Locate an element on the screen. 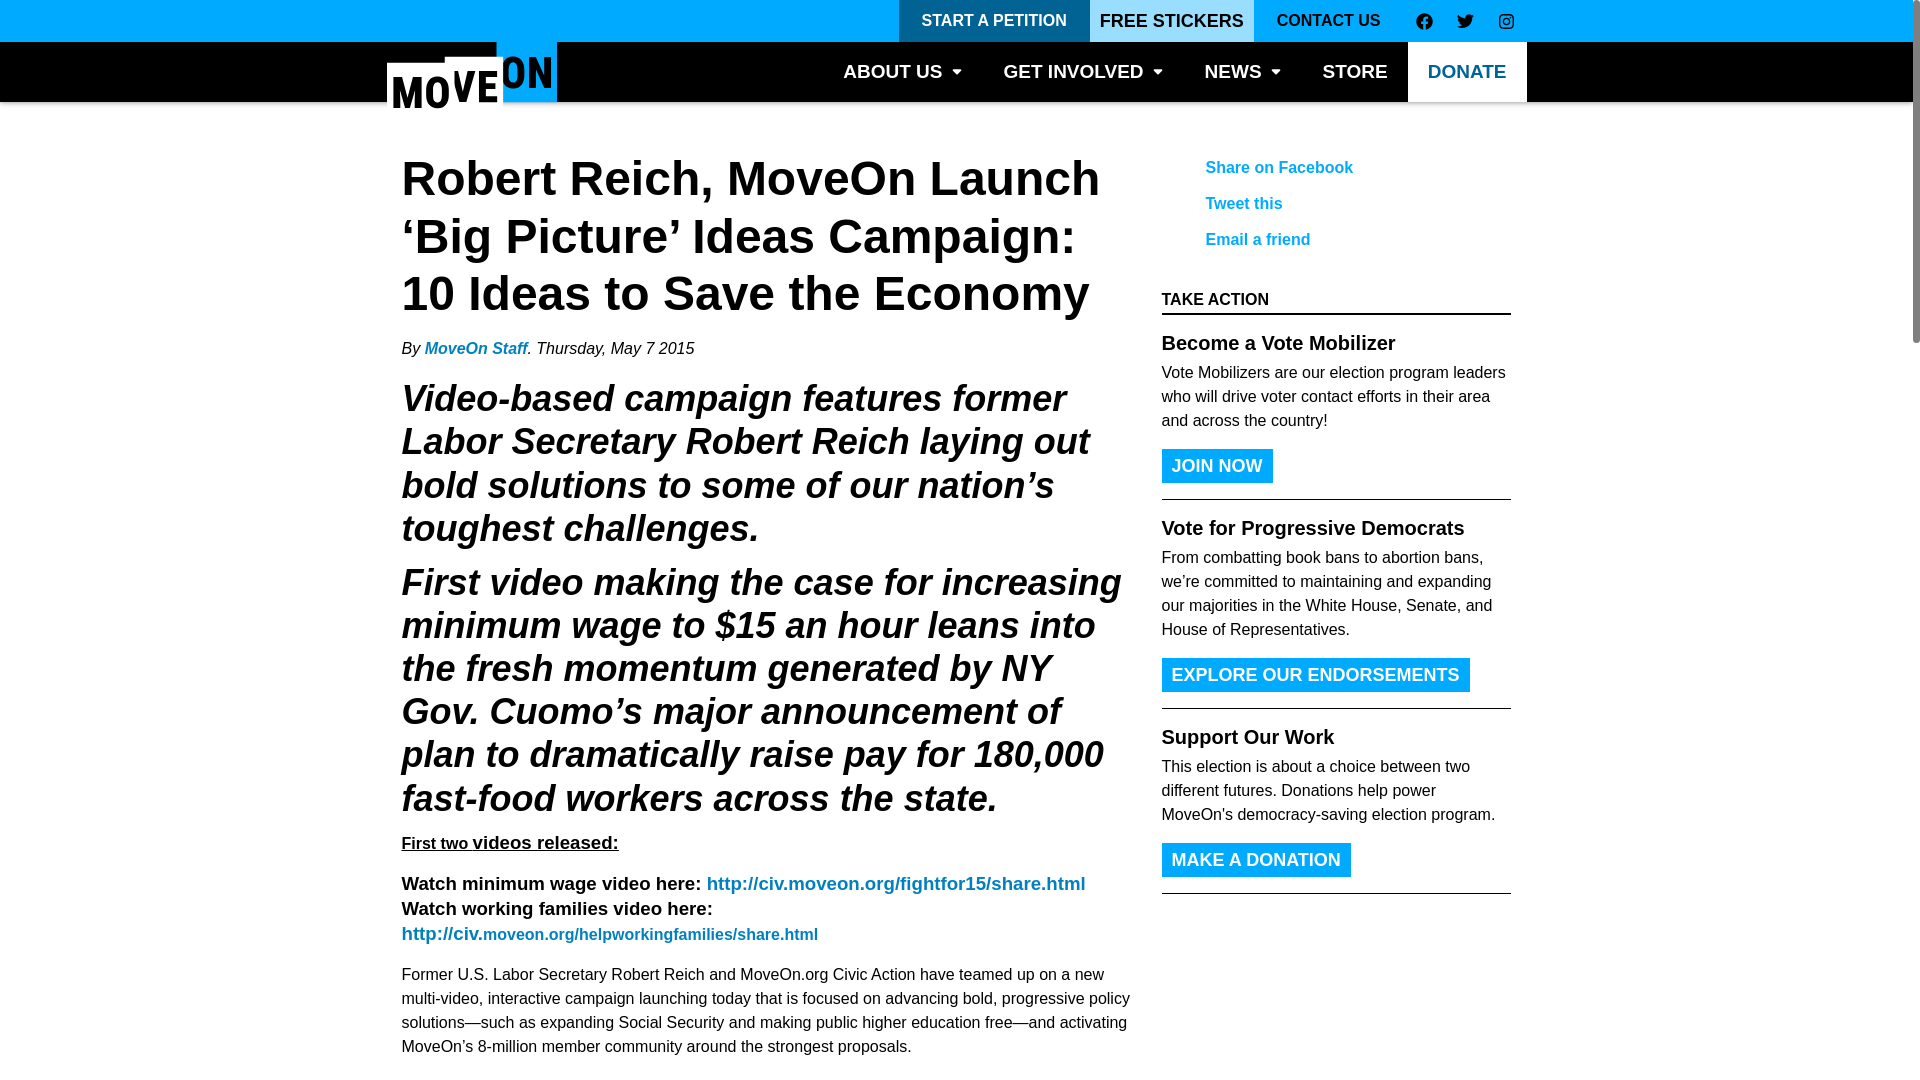  MoveOn Staff is located at coordinates (476, 348).